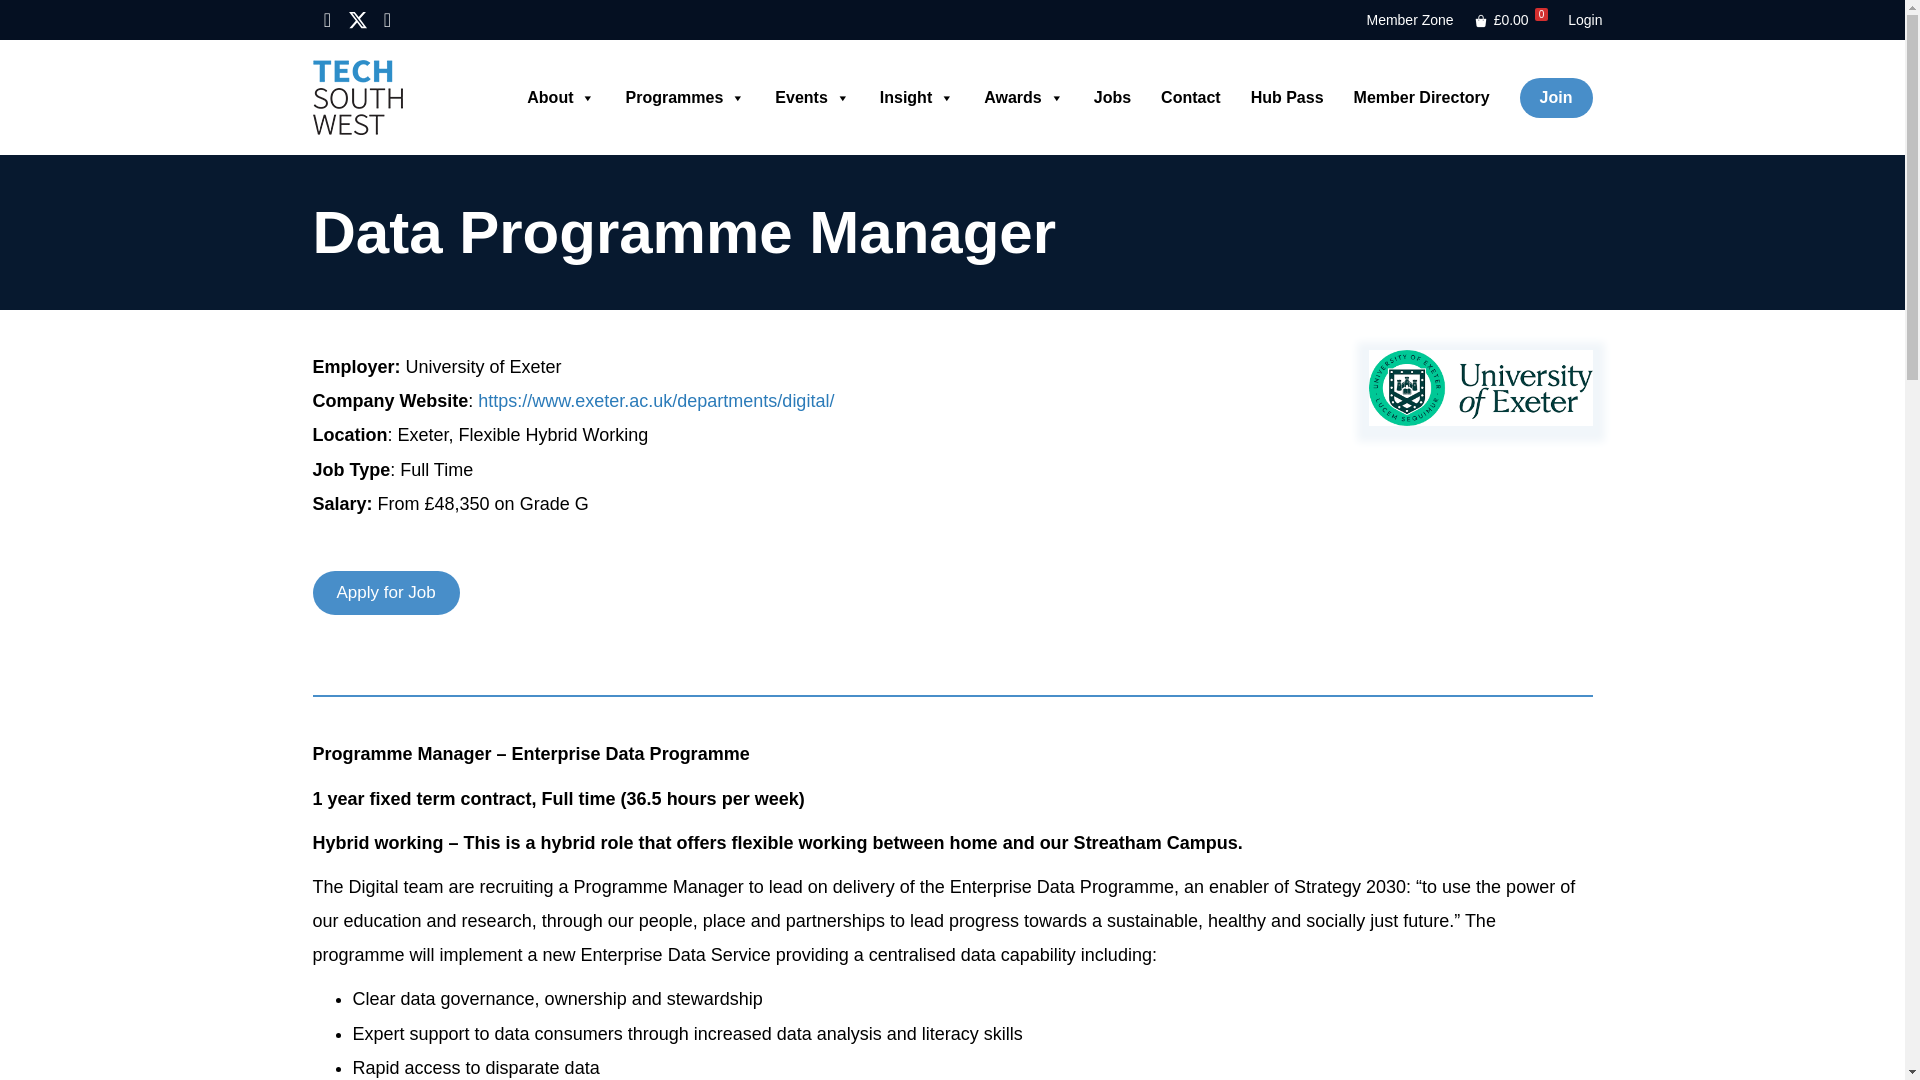 Image resolution: width=1920 pixels, height=1080 pixels. What do you see at coordinates (684, 232) in the screenshot?
I see `Data Programme Manager` at bounding box center [684, 232].